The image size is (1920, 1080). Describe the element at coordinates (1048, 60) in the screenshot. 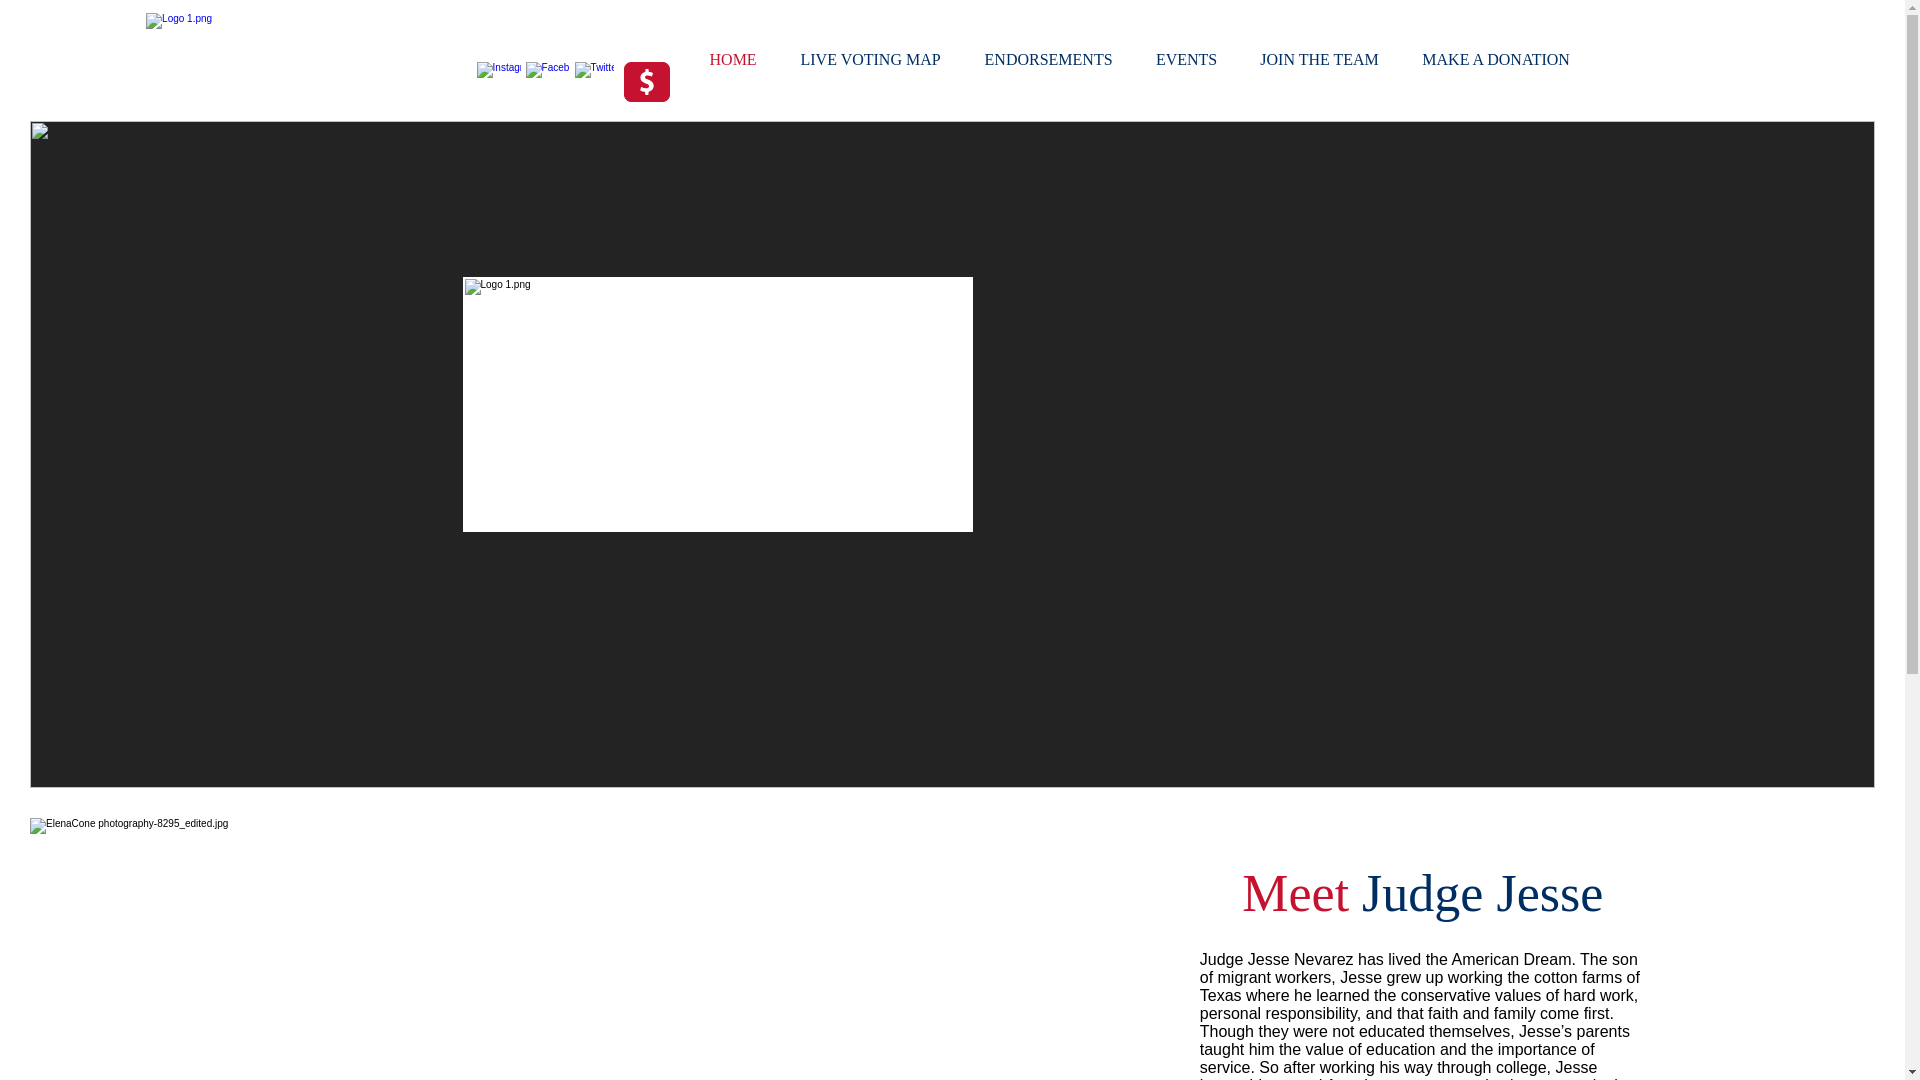

I see `ENDORSEMENTS` at that location.